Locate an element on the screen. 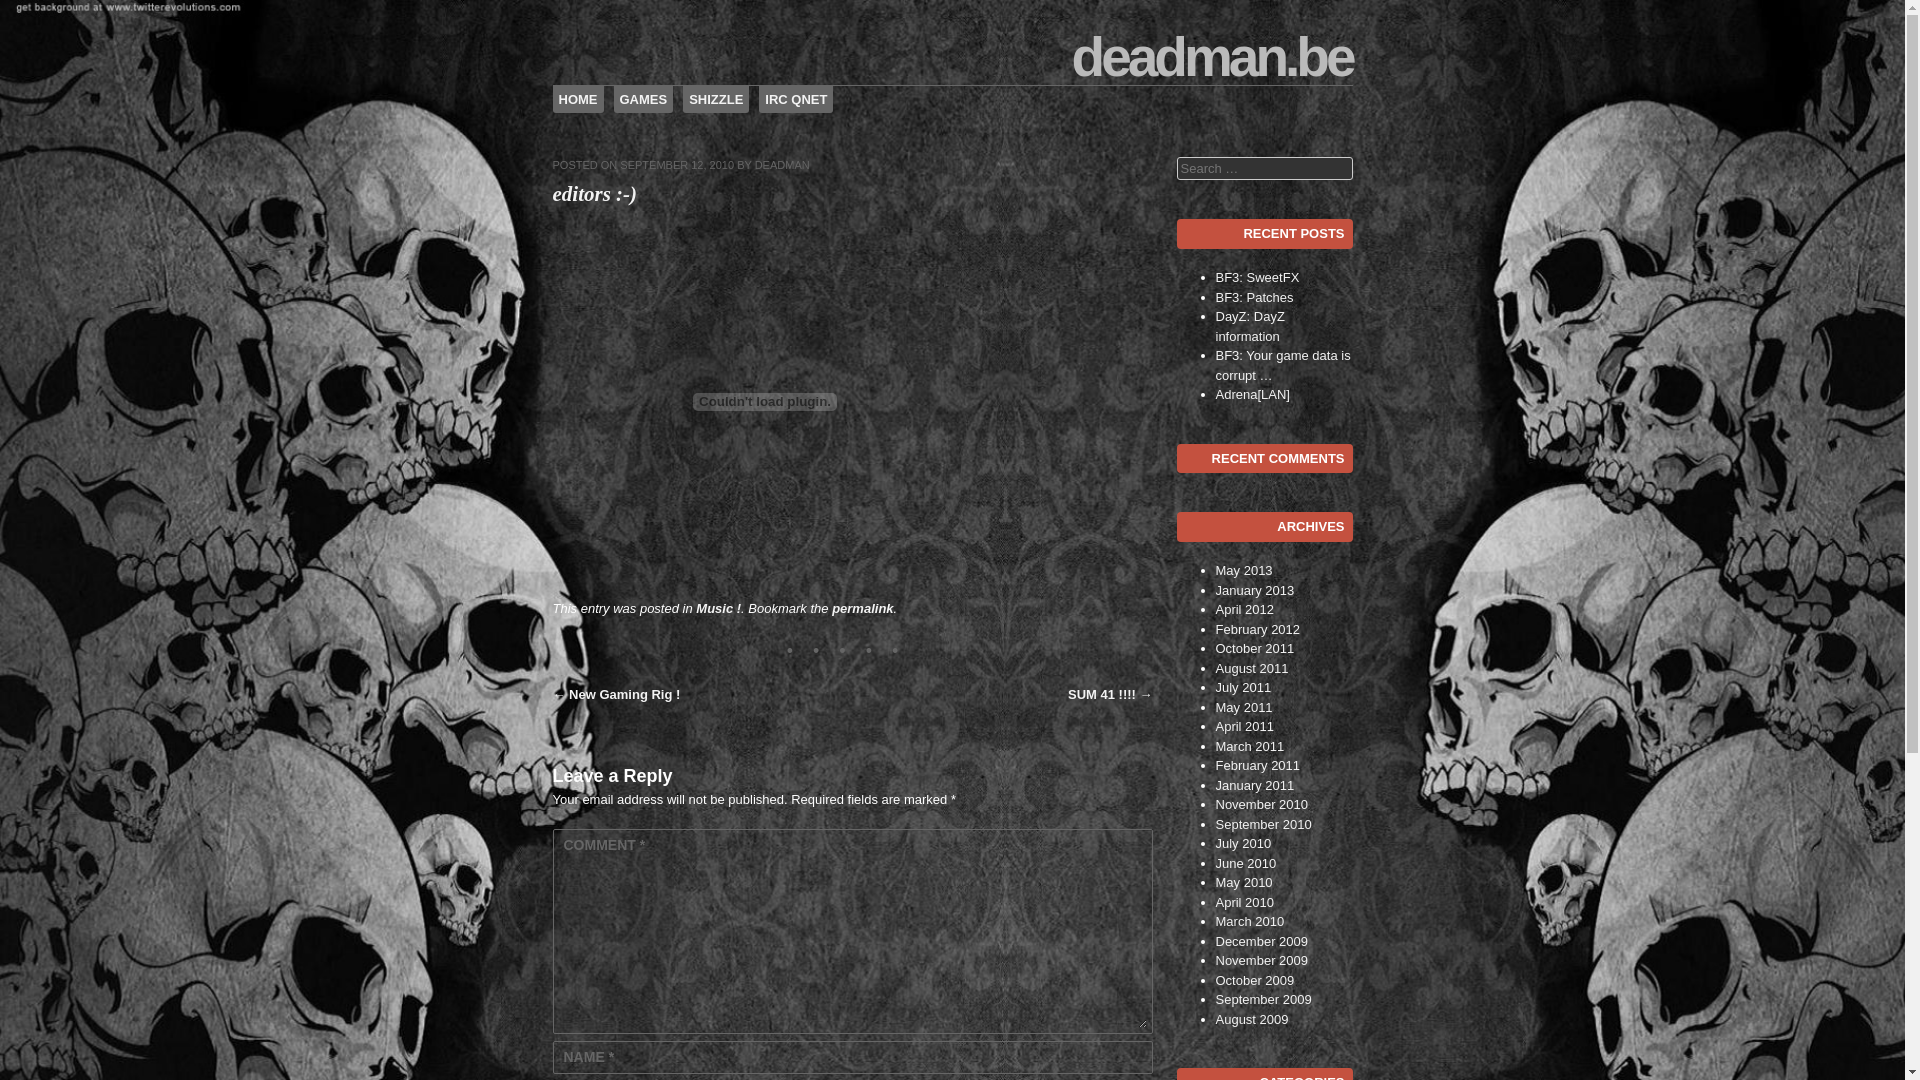 The image size is (1920, 1080). SKIP TO CONTENT is located at coordinates (617, 100).